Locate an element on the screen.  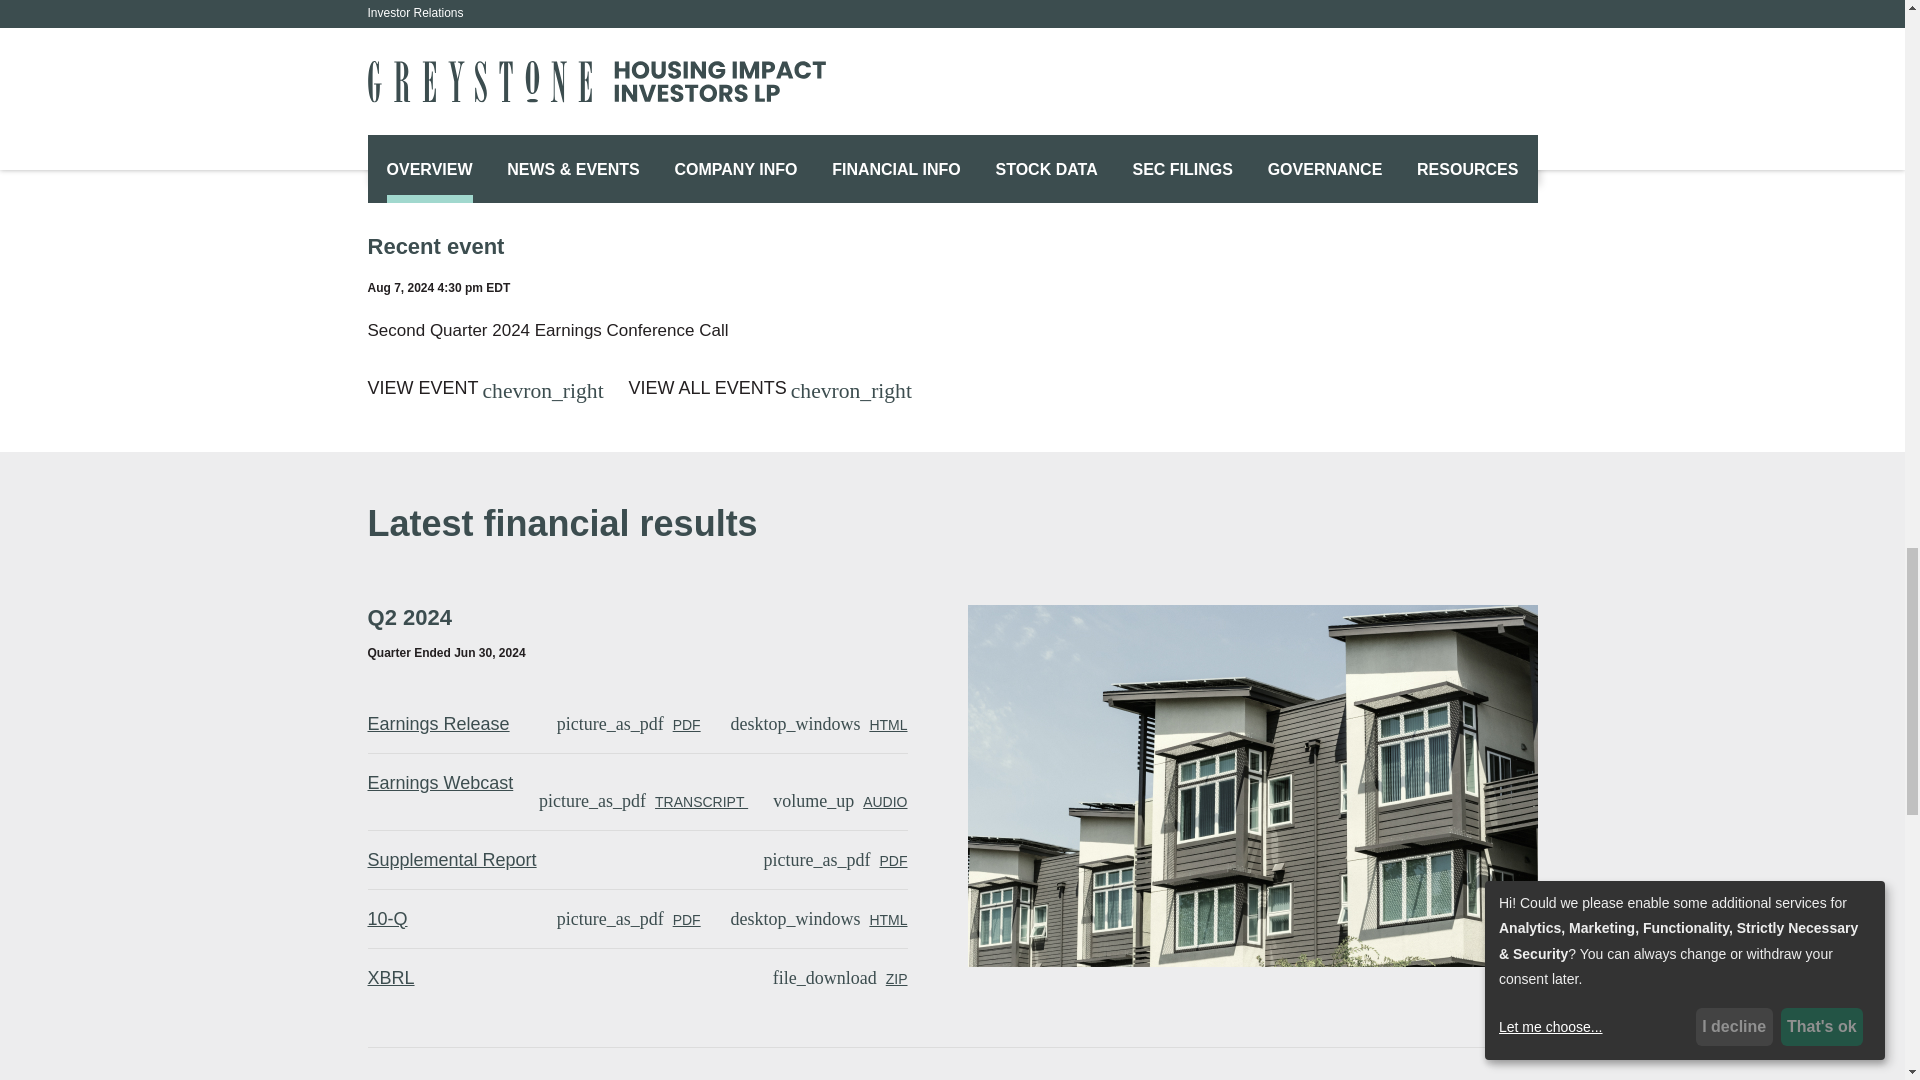
Opens in a new window is located at coordinates (836, 861).